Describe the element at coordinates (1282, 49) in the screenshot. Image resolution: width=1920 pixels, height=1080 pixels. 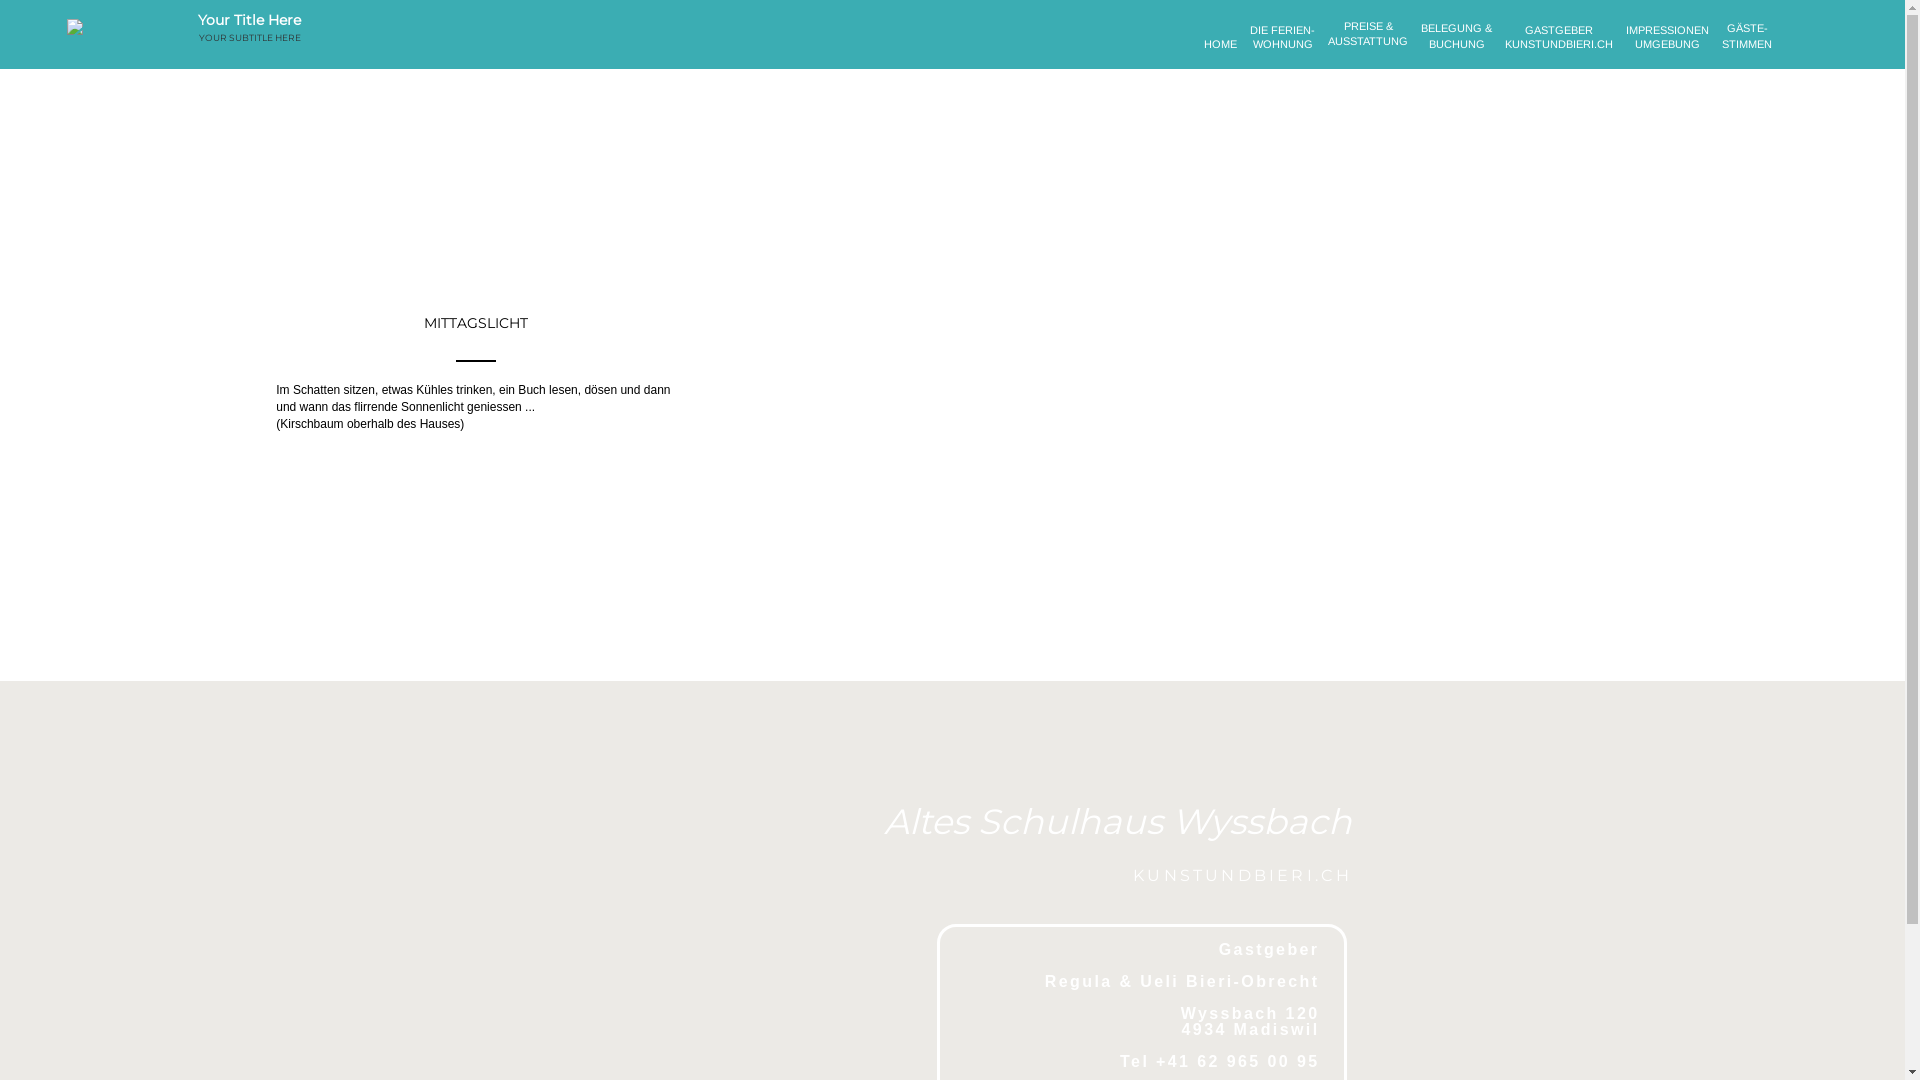
I see `DIE FERIEN-





WOHNUNG` at that location.